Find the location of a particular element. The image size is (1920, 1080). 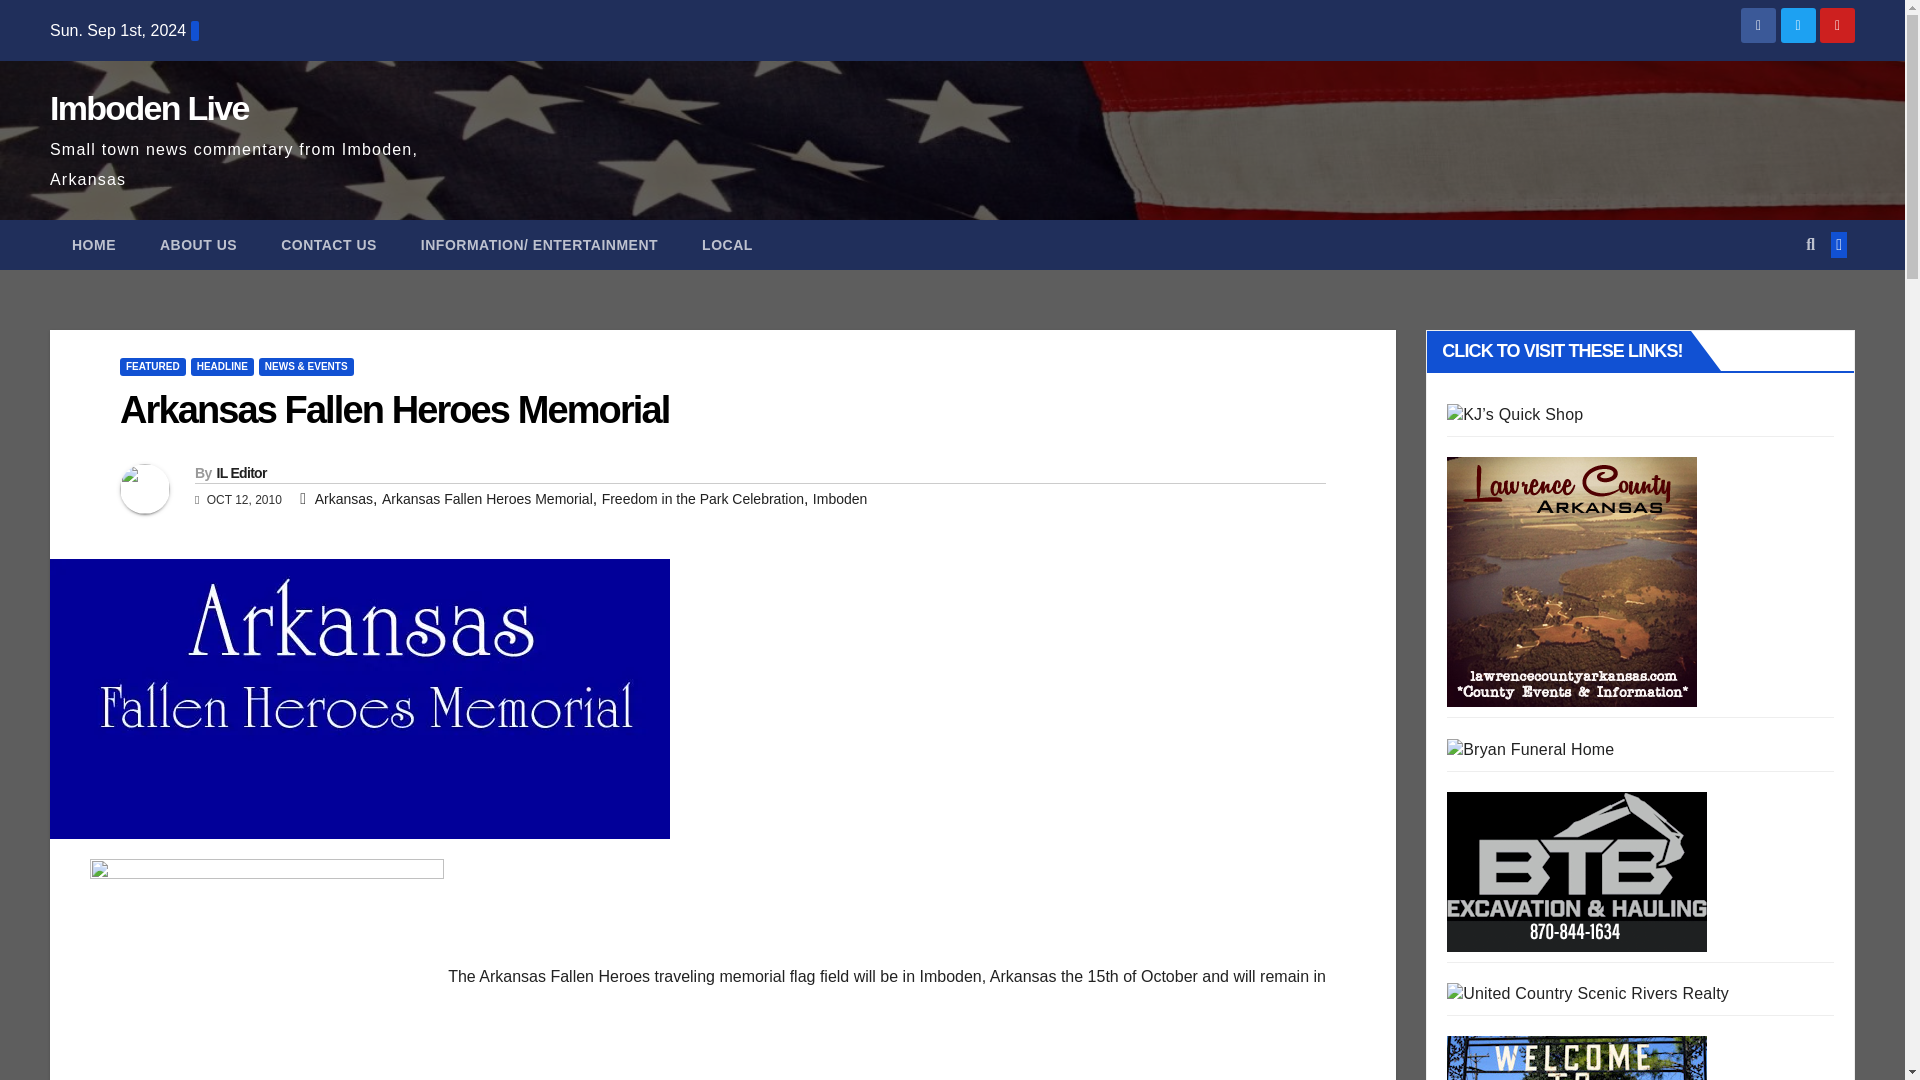

ABOUT US is located at coordinates (198, 245).